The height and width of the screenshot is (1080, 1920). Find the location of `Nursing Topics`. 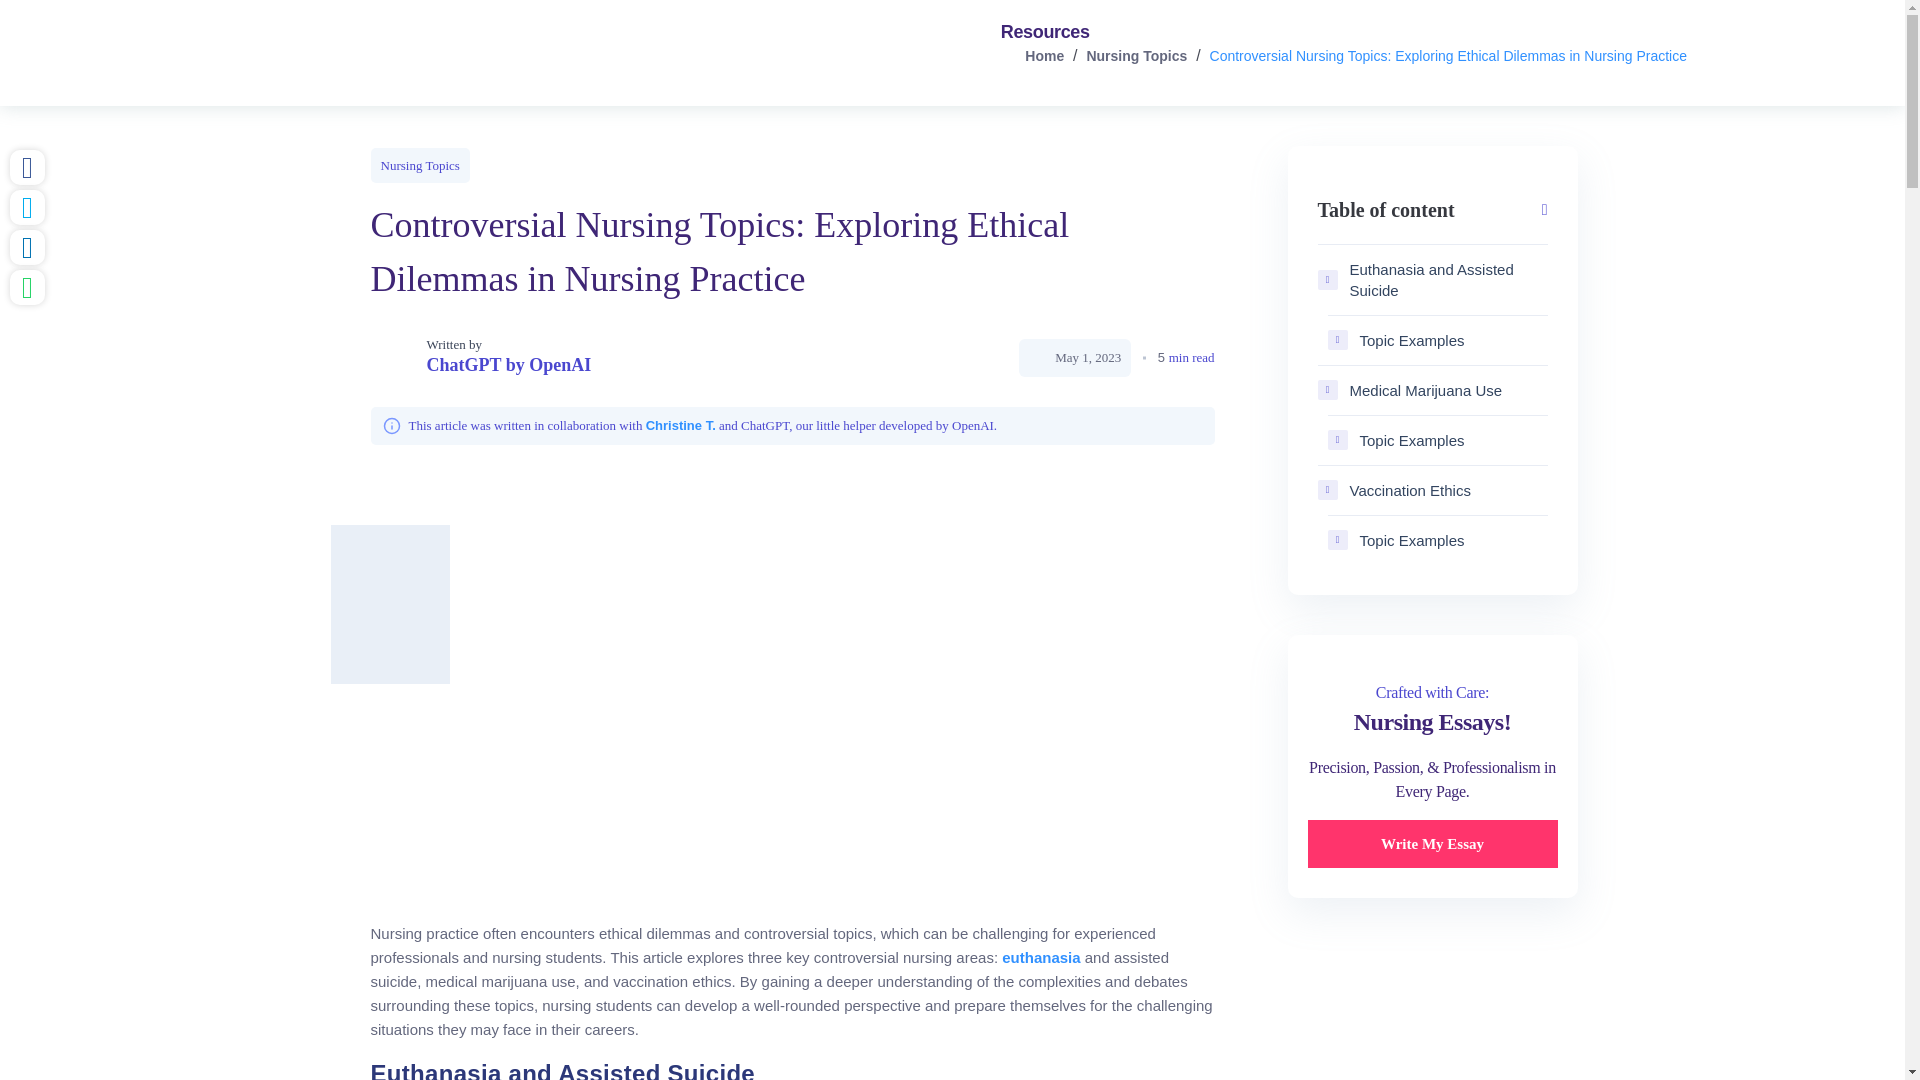

Nursing Topics is located at coordinates (419, 164).